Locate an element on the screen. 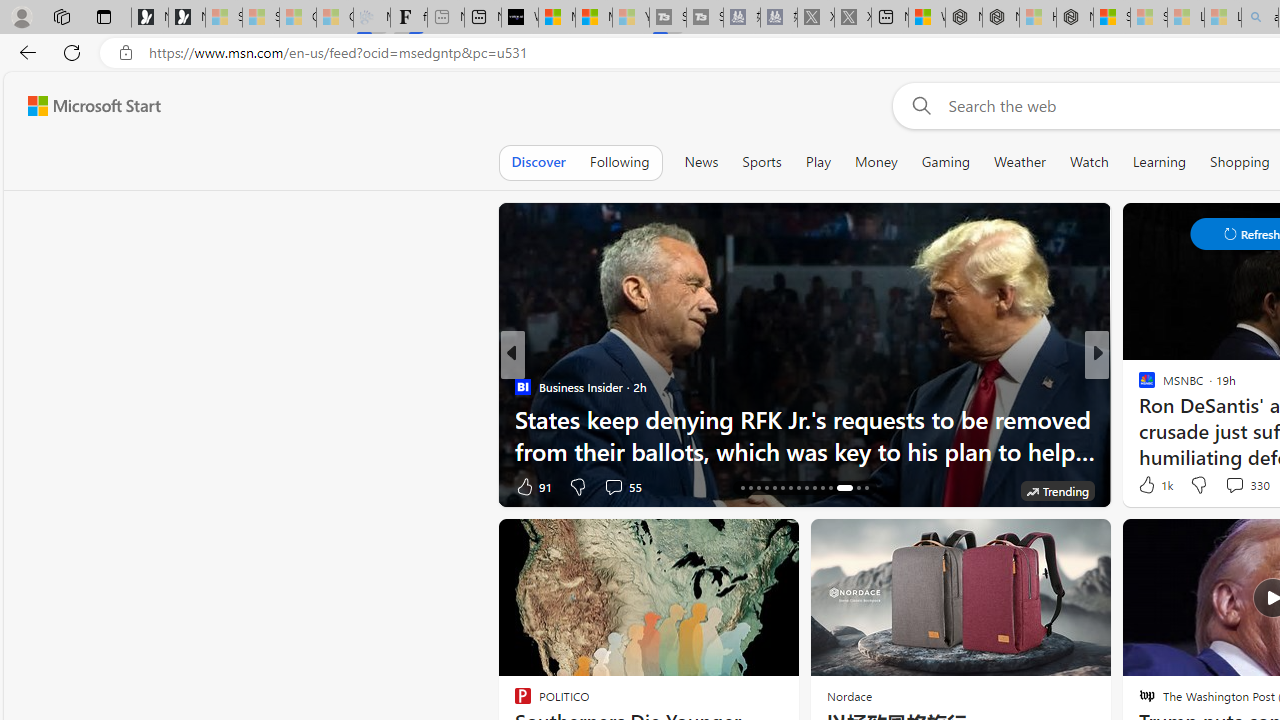 Image resolution: width=1280 pixels, height=720 pixels. View comments 266 Comment is located at coordinates (11, 486).